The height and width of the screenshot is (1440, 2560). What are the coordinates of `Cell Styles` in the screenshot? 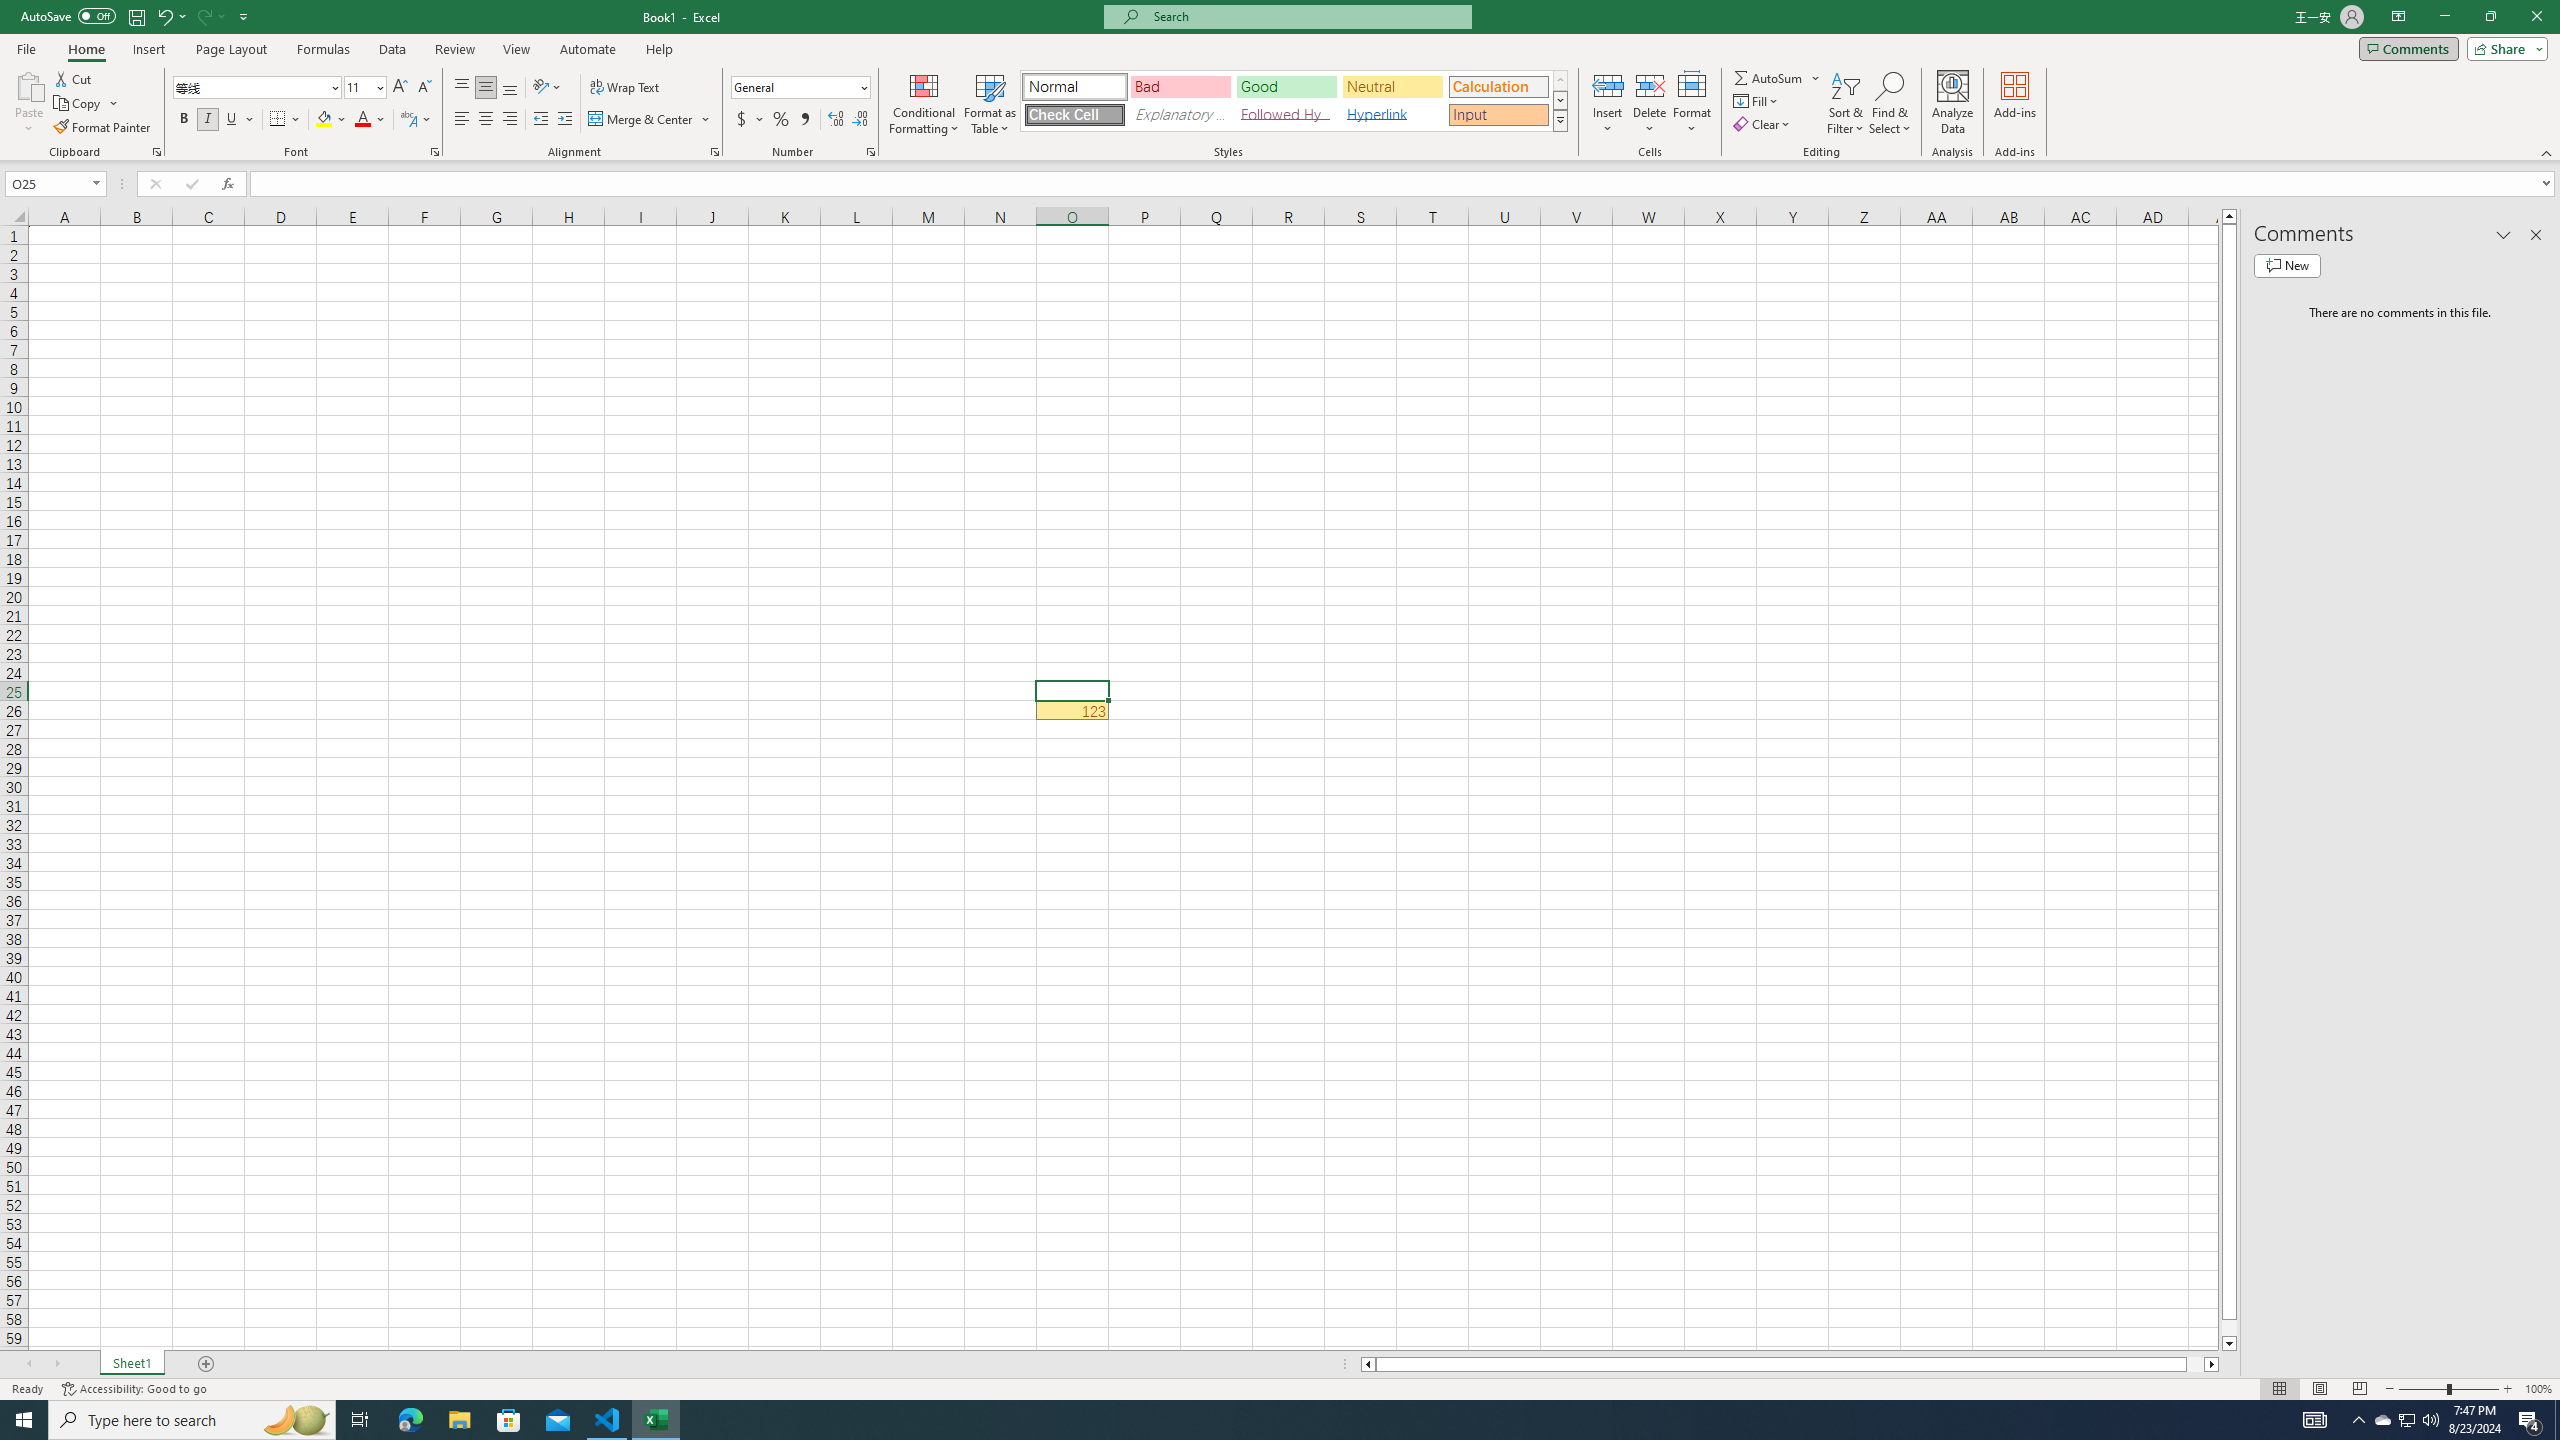 It's located at (1560, 120).